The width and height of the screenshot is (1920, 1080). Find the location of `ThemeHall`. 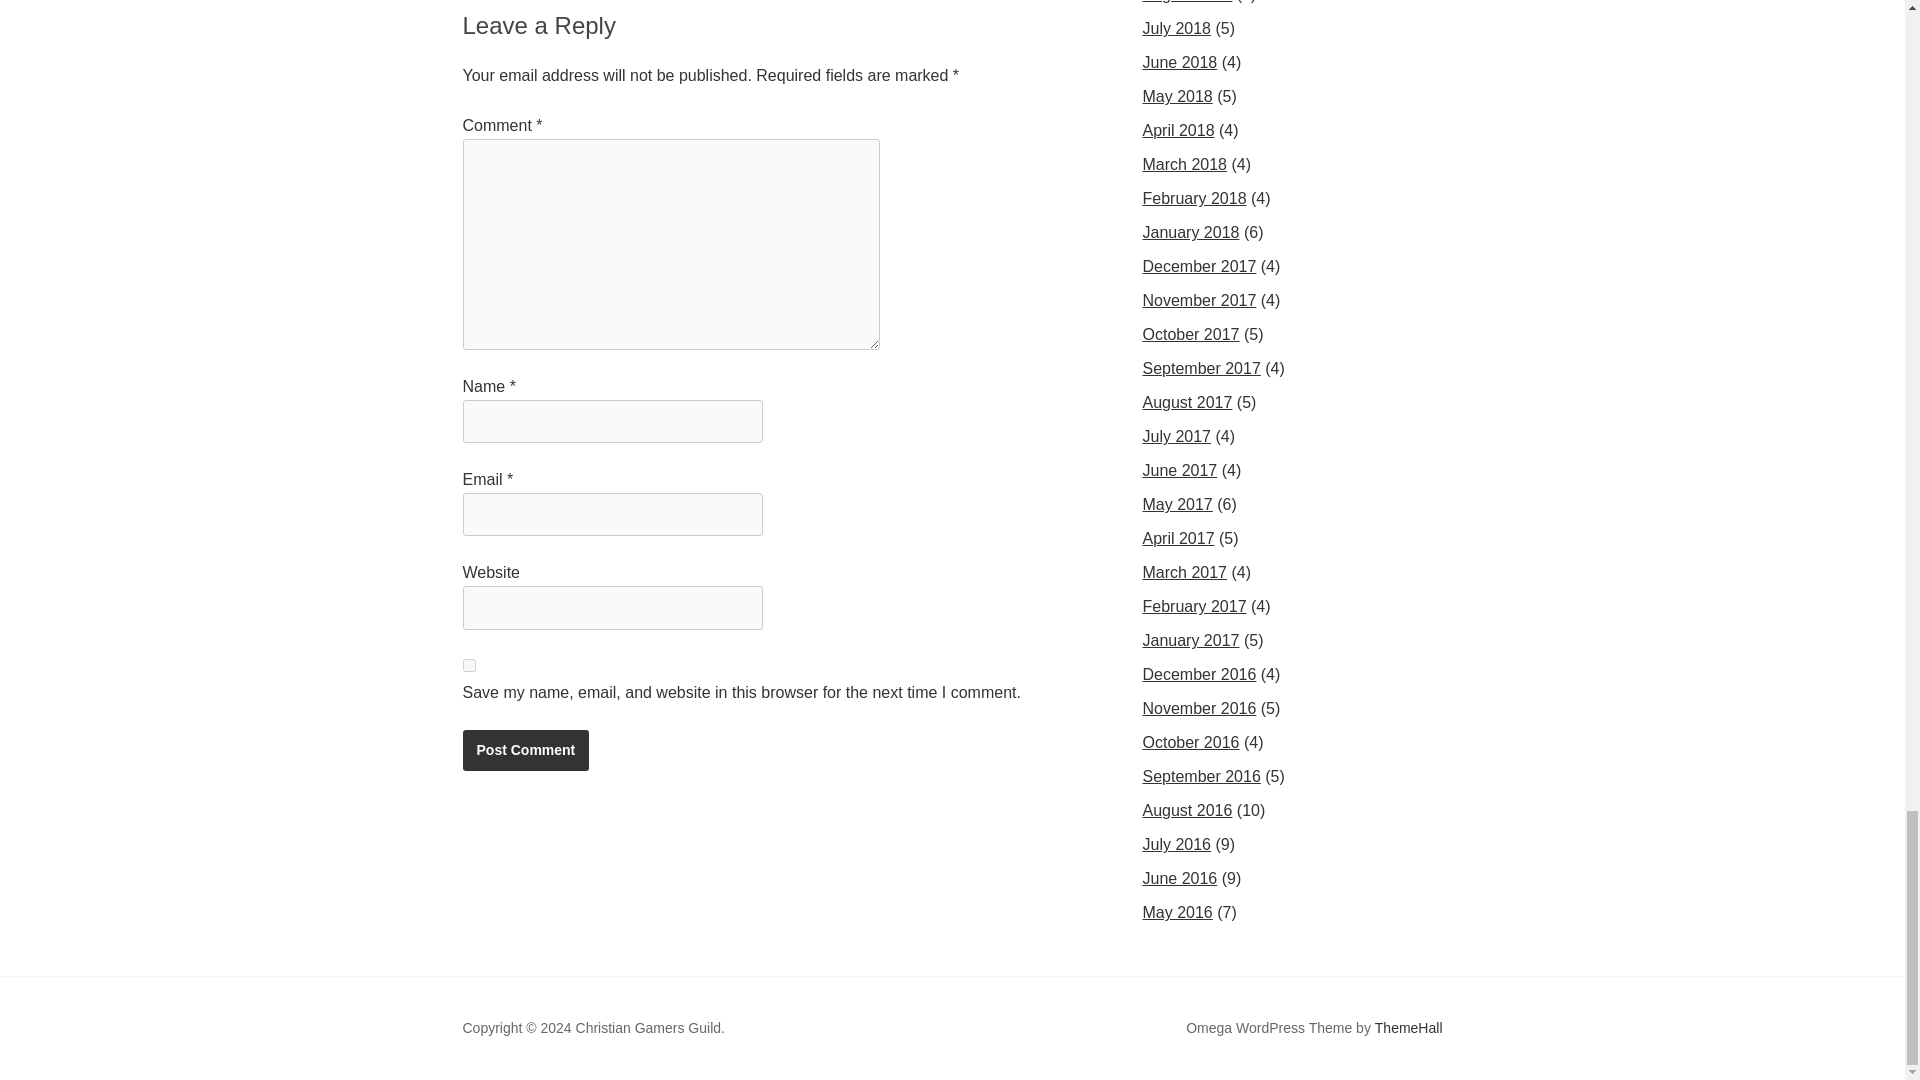

ThemeHall is located at coordinates (1408, 1028).